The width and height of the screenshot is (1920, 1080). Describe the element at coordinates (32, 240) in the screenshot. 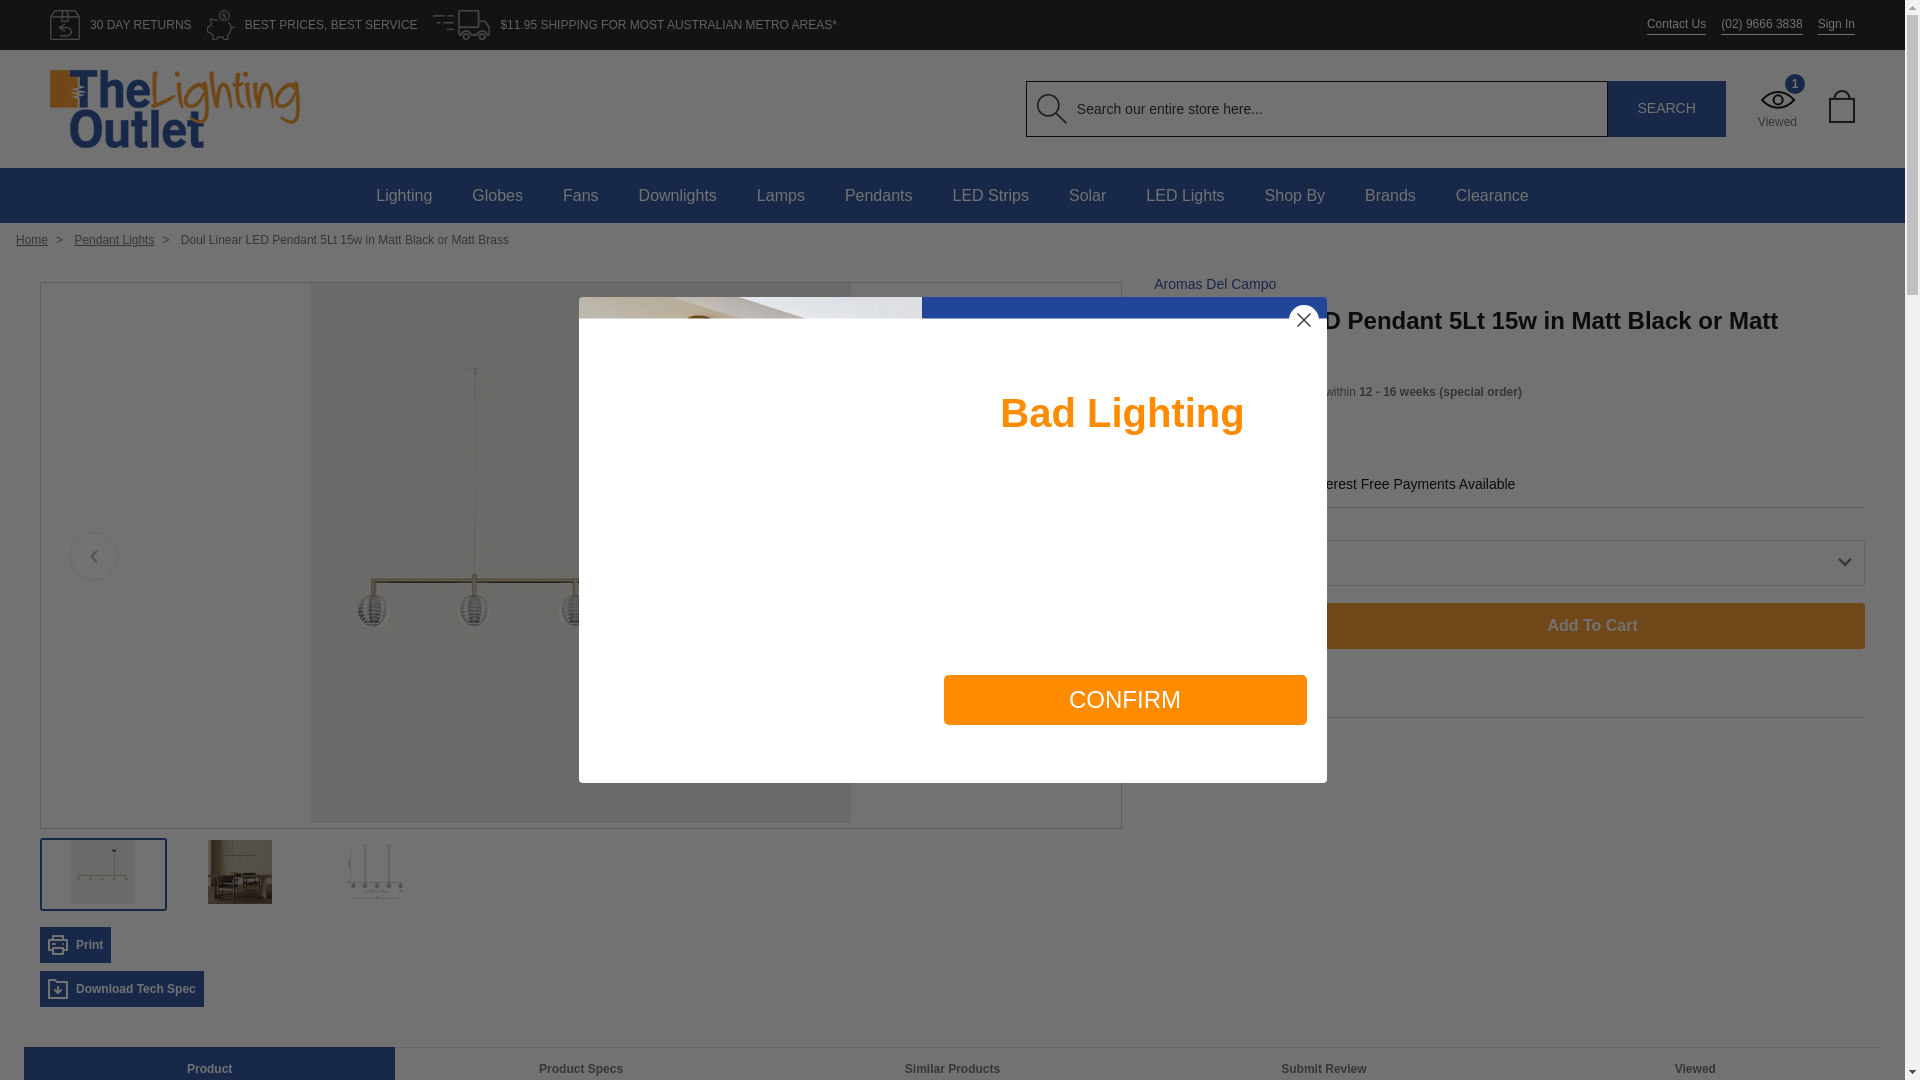

I see `Back to the frontpage` at that location.